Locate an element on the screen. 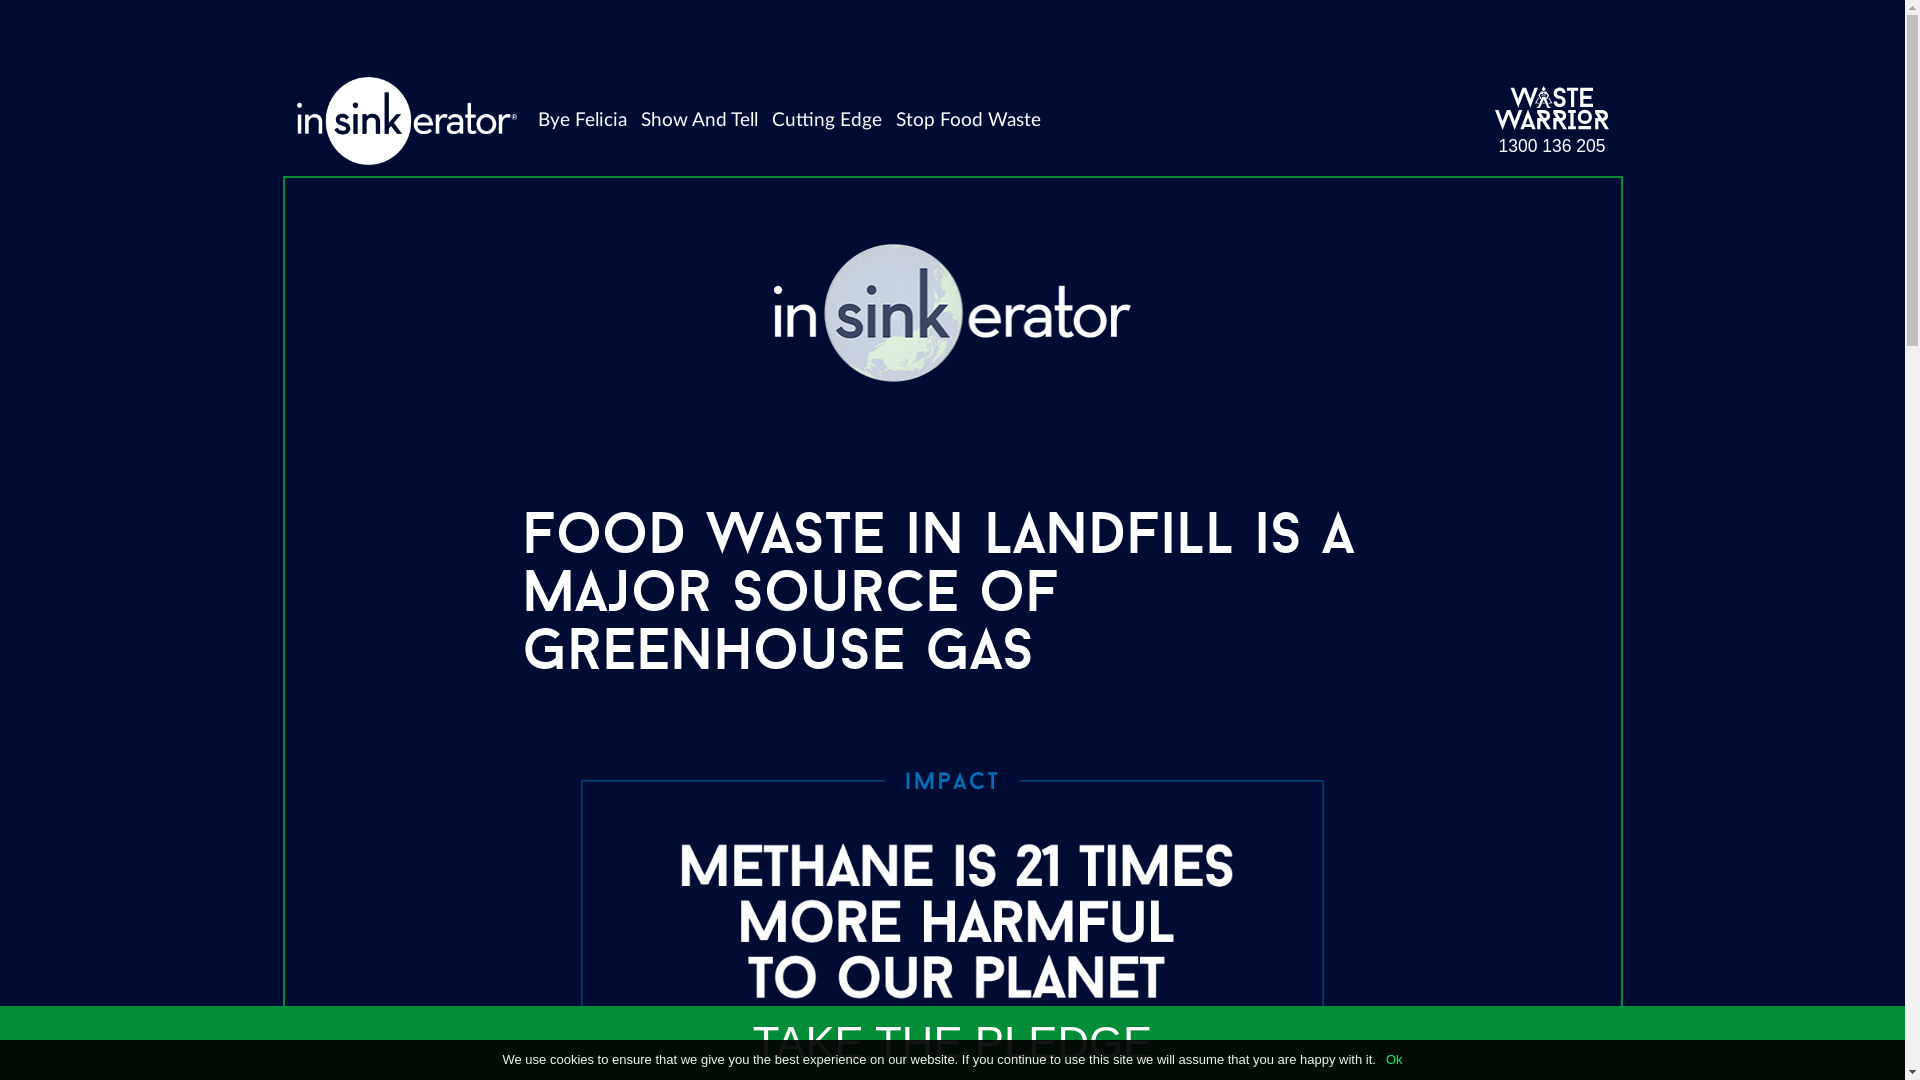 Image resolution: width=1920 pixels, height=1080 pixels. Bye Felicia is located at coordinates (582, 121).